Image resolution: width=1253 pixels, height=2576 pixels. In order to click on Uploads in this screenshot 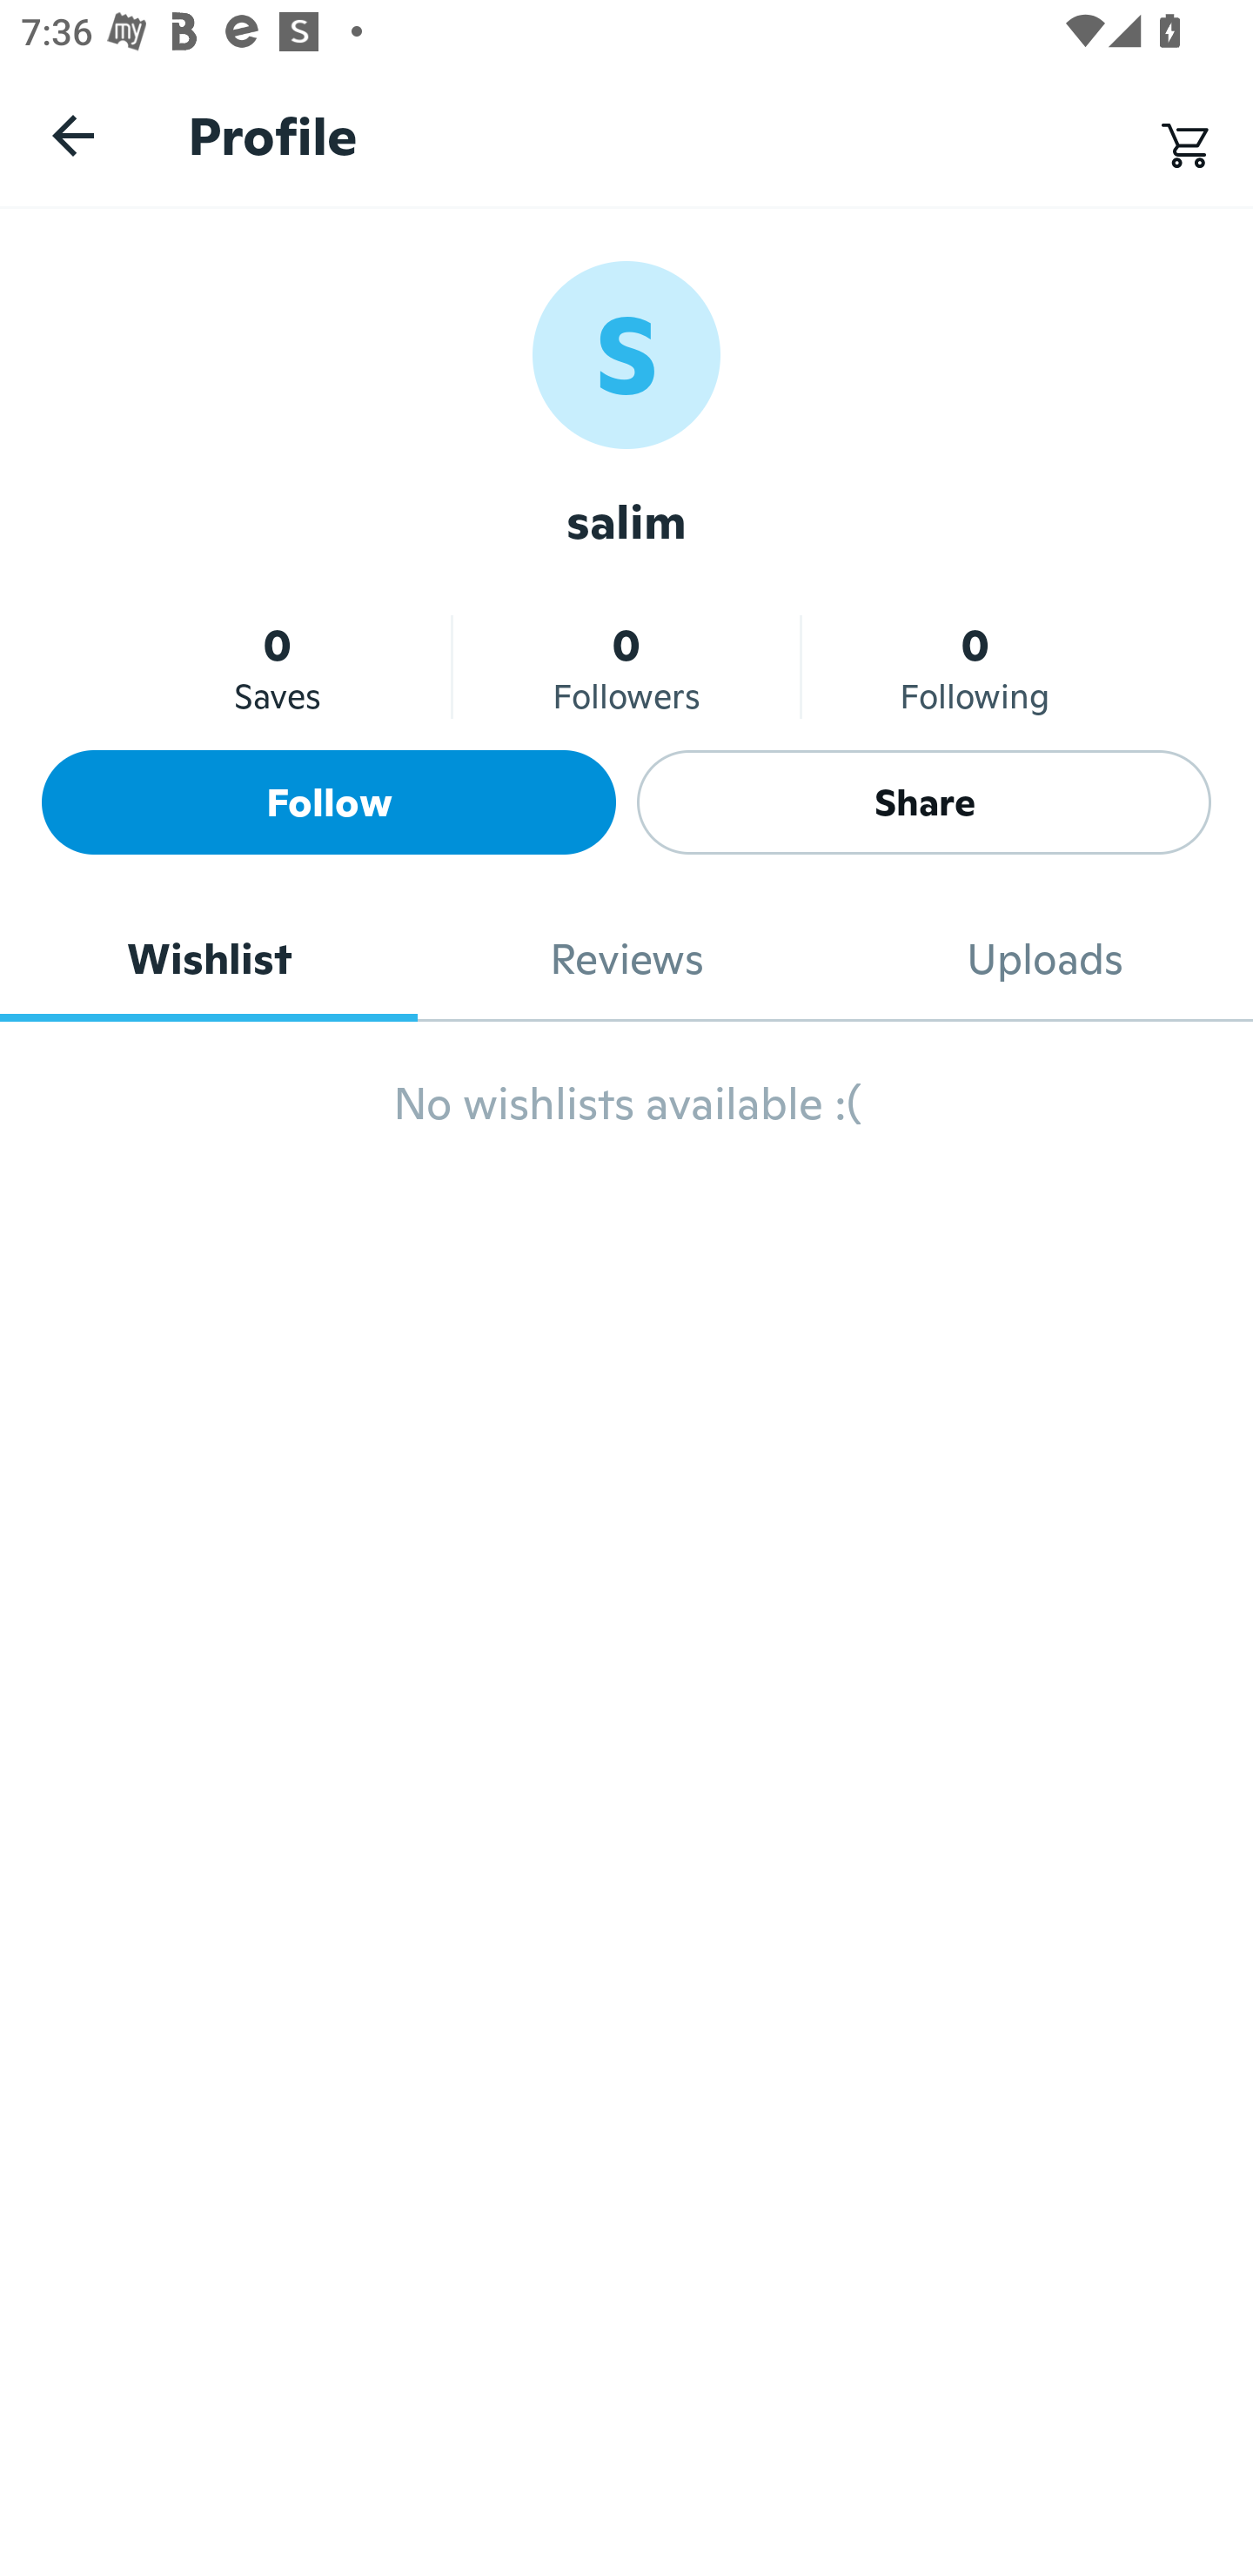, I will do `click(1044, 959)`.